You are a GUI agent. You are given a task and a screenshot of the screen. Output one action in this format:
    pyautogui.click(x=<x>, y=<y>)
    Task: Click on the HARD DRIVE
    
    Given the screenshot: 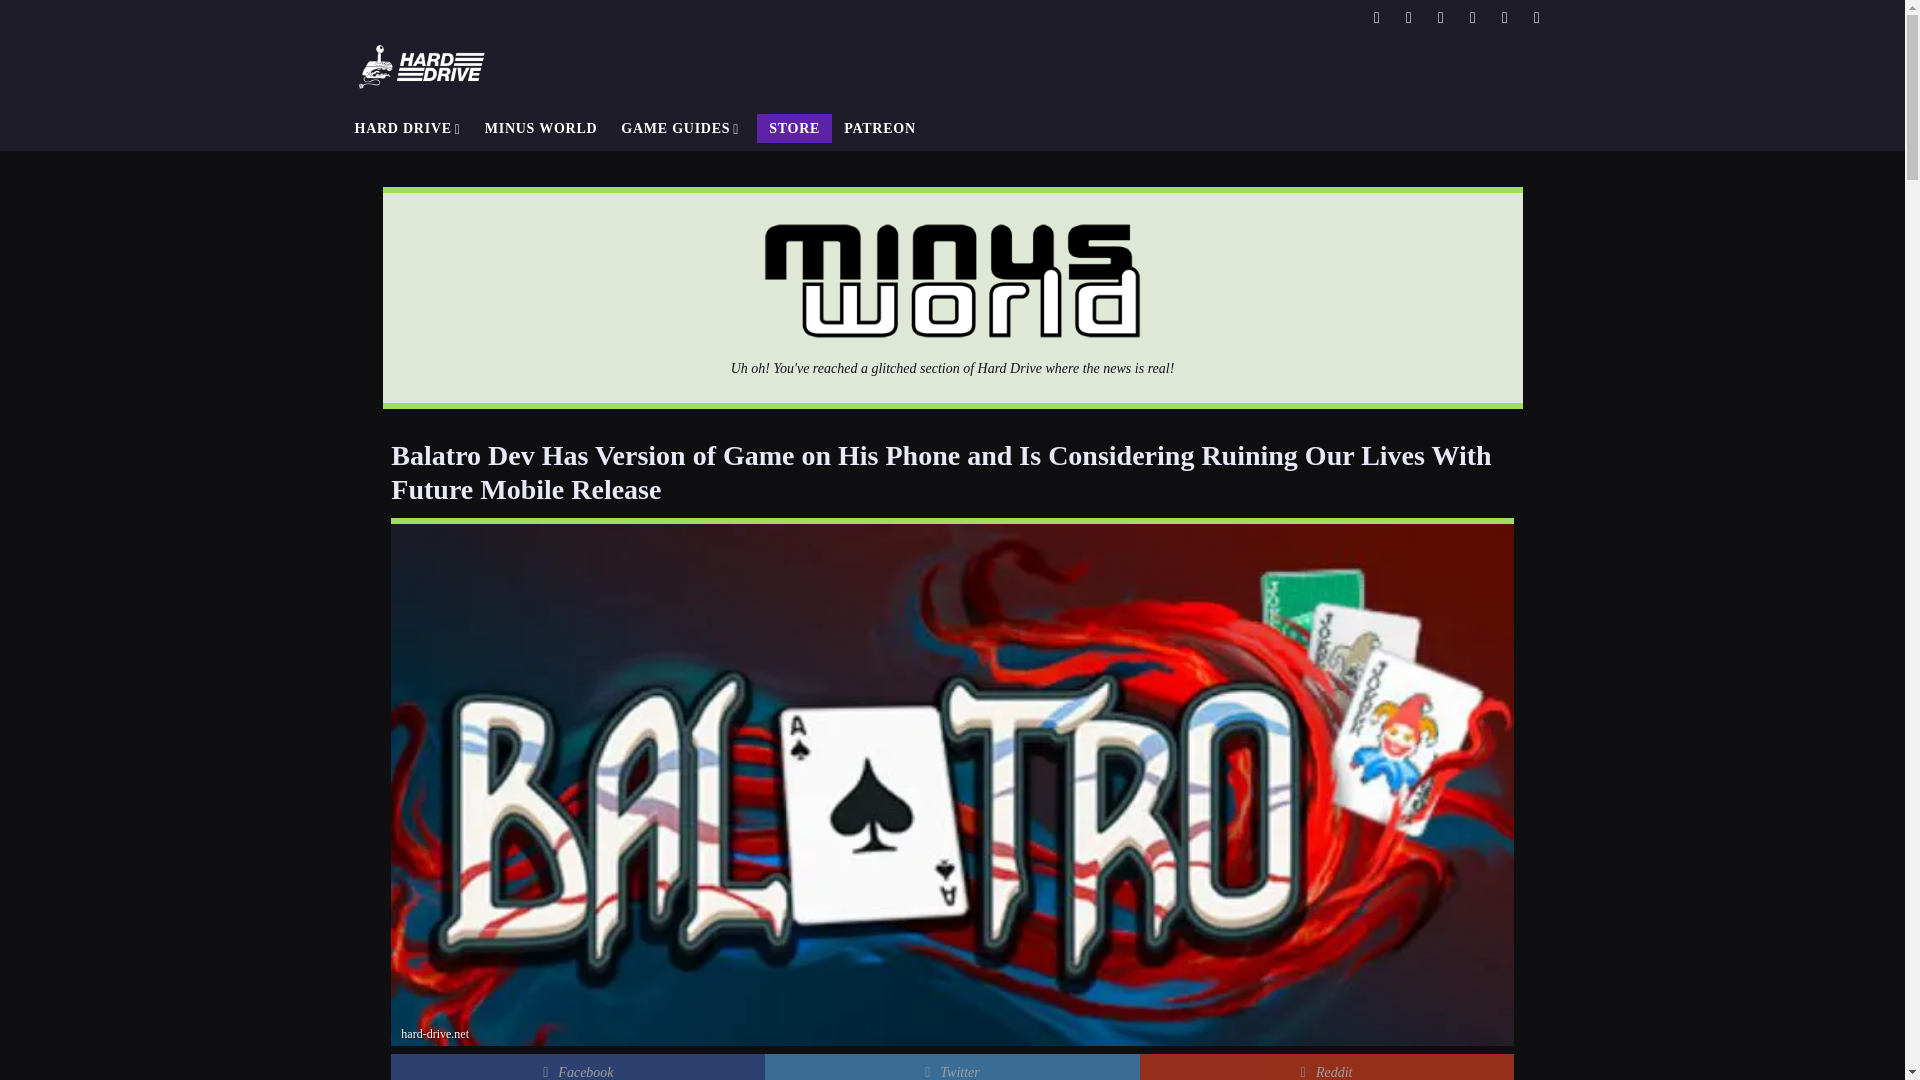 What is the action you would take?
    pyautogui.click(x=406, y=128)
    